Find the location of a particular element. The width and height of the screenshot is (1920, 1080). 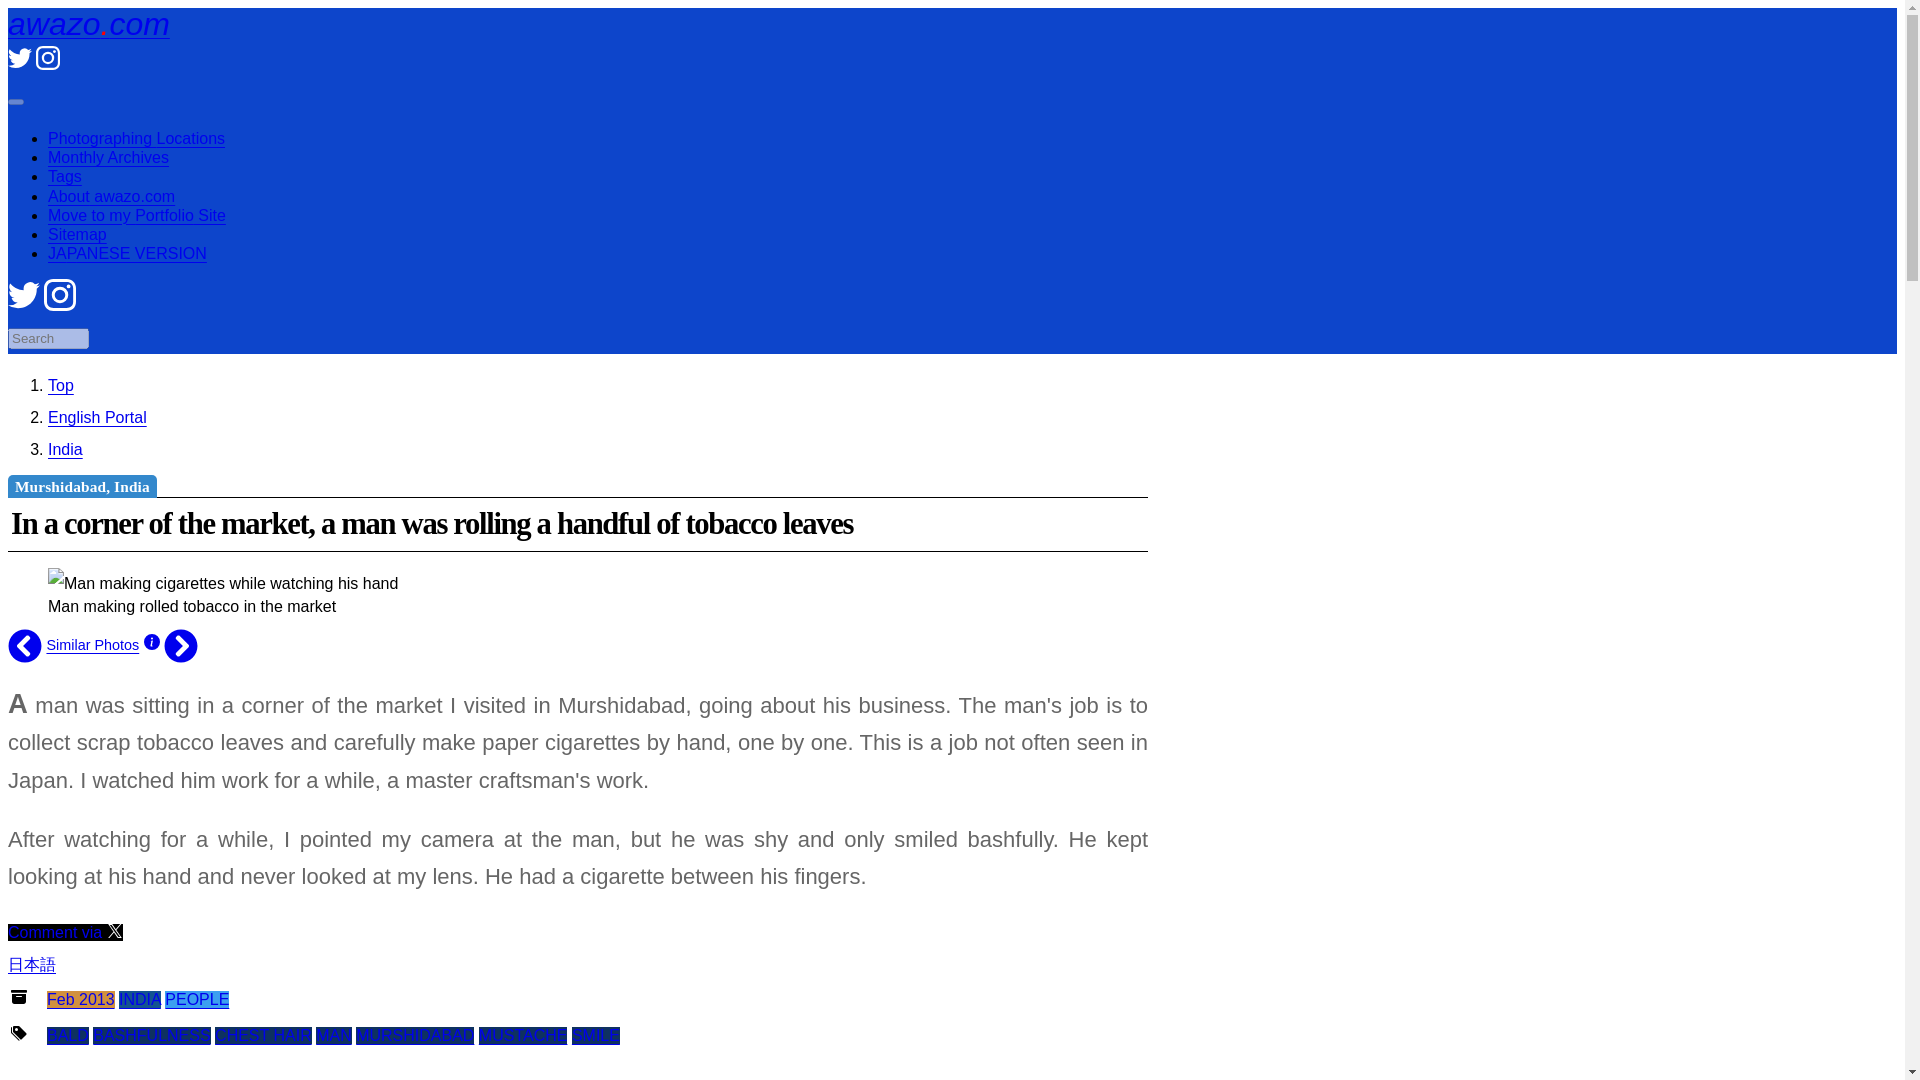

PEOPLE is located at coordinates (196, 999).